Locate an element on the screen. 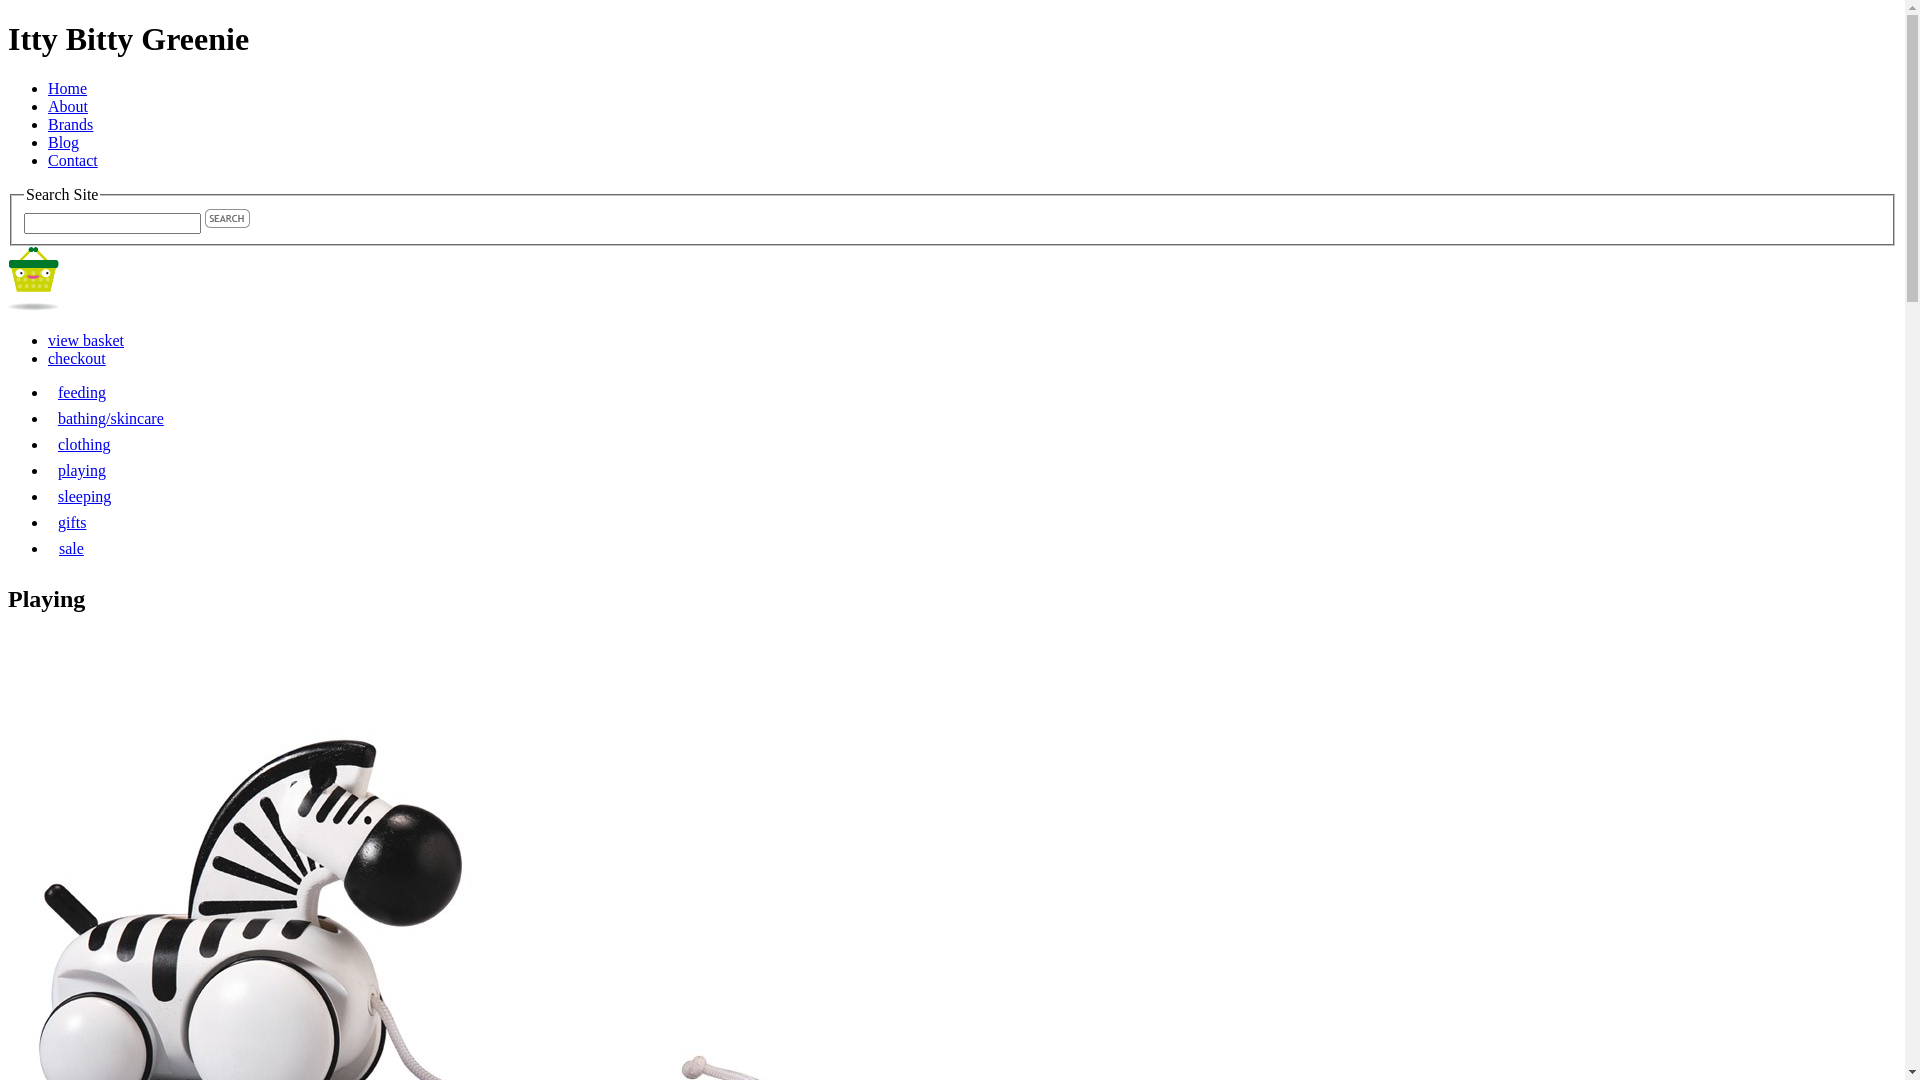  checkout is located at coordinates (77, 358).